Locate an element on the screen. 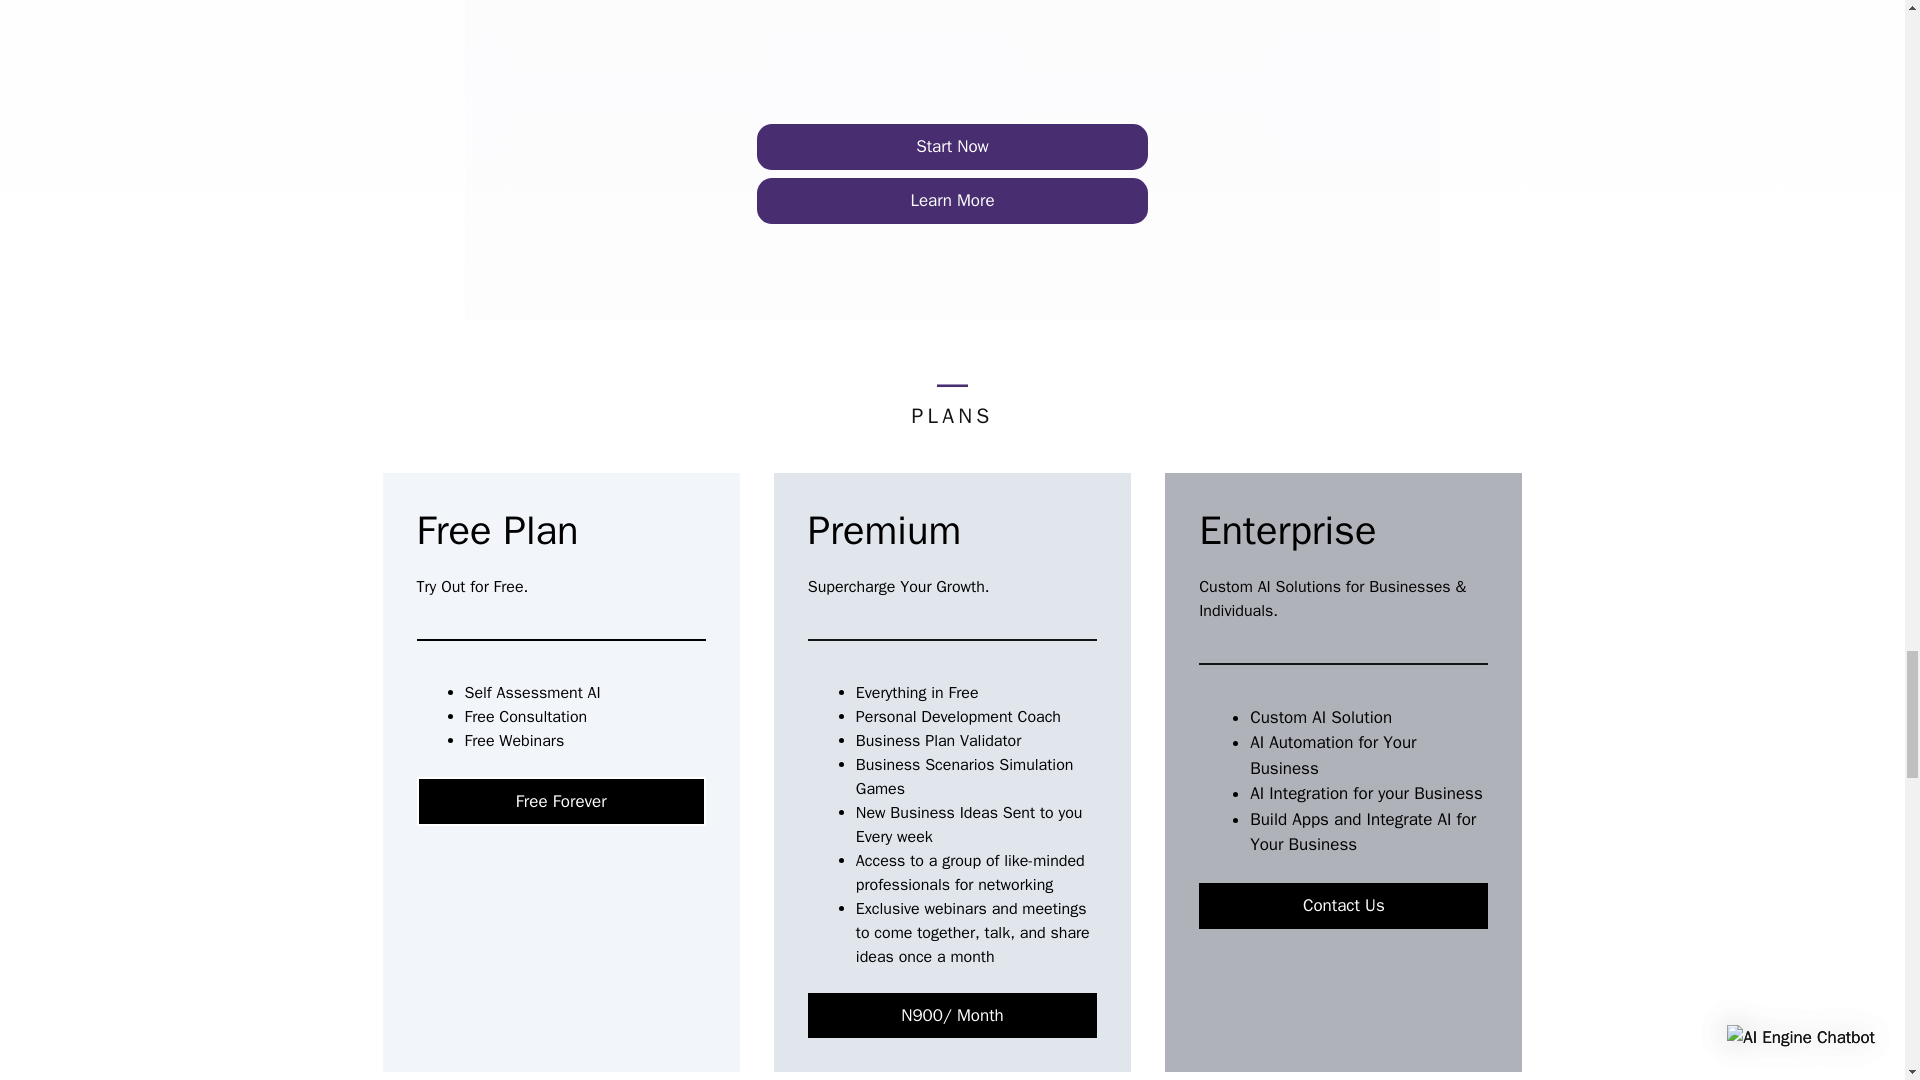  Contact Us is located at coordinates (1343, 906).